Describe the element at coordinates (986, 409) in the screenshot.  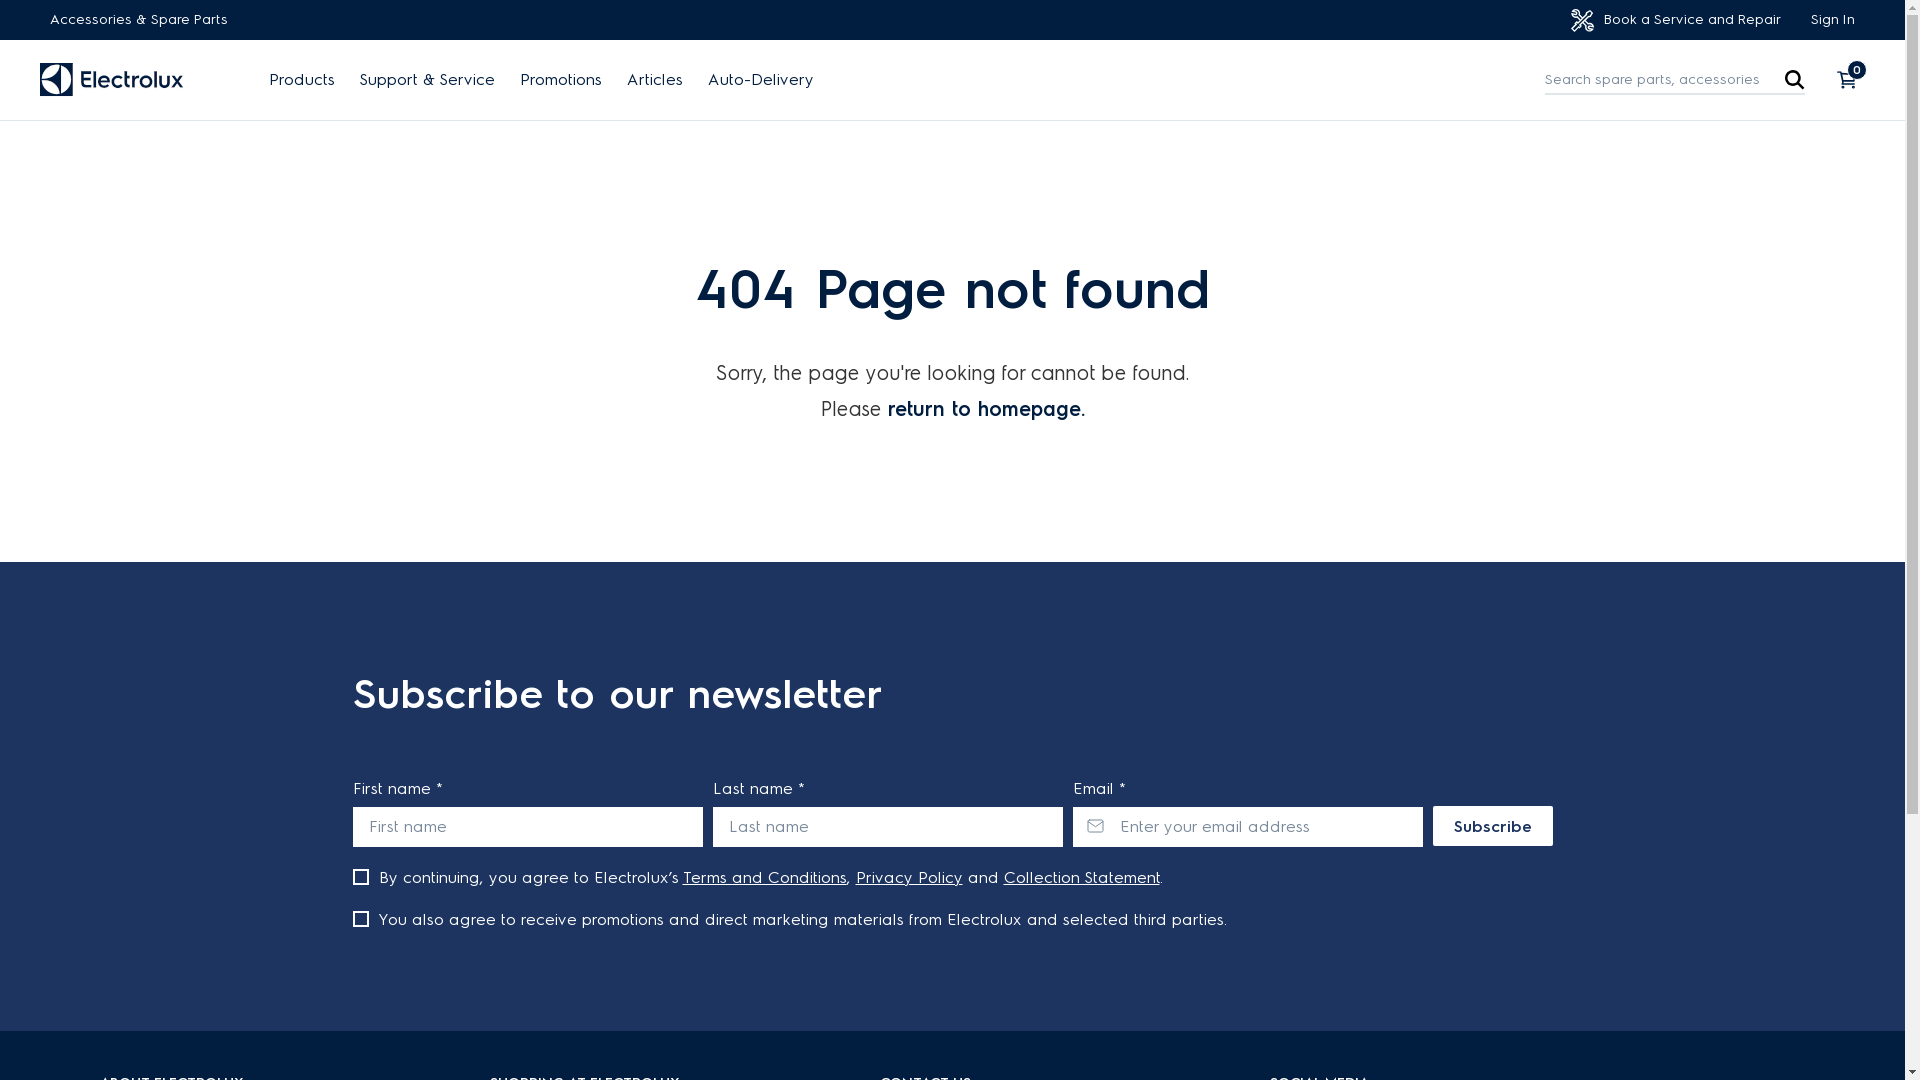
I see `return to homepage.` at that location.